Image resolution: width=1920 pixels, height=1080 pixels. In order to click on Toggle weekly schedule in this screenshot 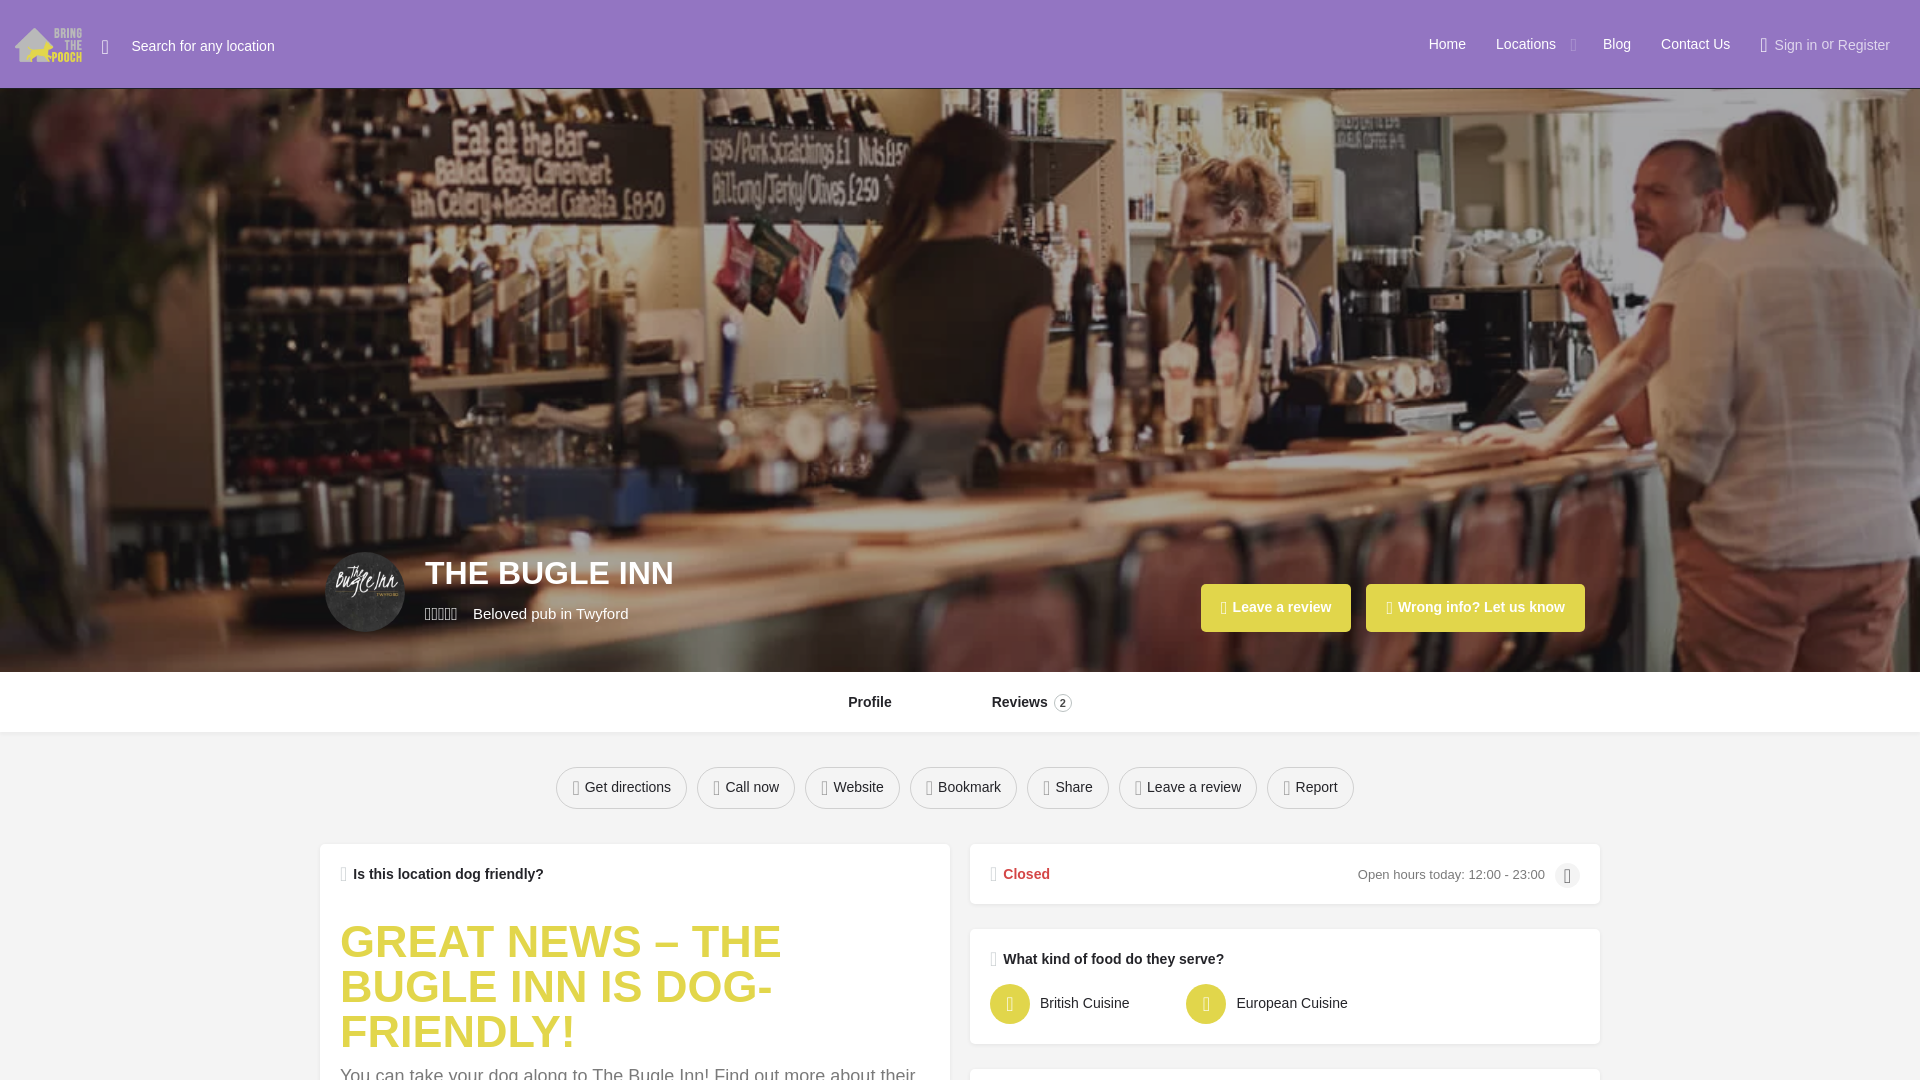, I will do `click(1568, 874)`.